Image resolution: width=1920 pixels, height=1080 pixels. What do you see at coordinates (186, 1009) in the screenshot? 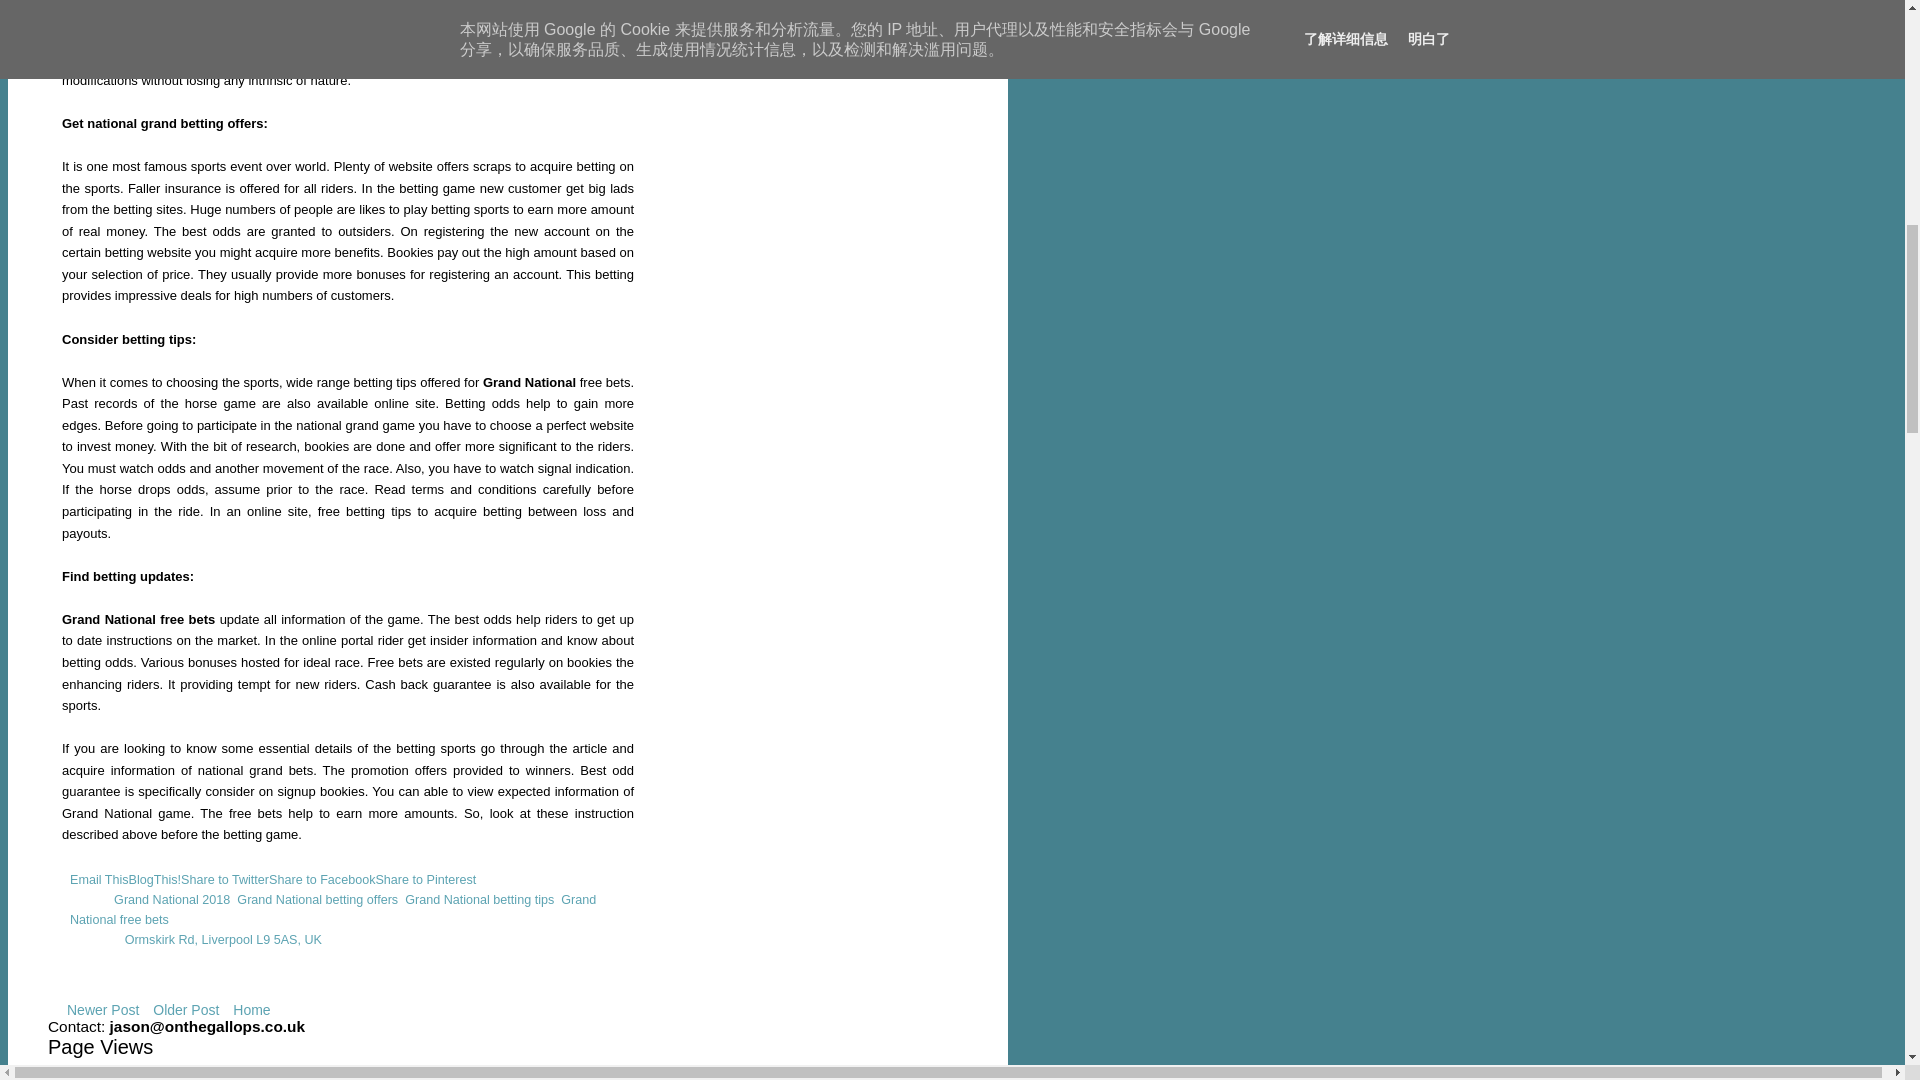
I see `Older Post` at bounding box center [186, 1009].